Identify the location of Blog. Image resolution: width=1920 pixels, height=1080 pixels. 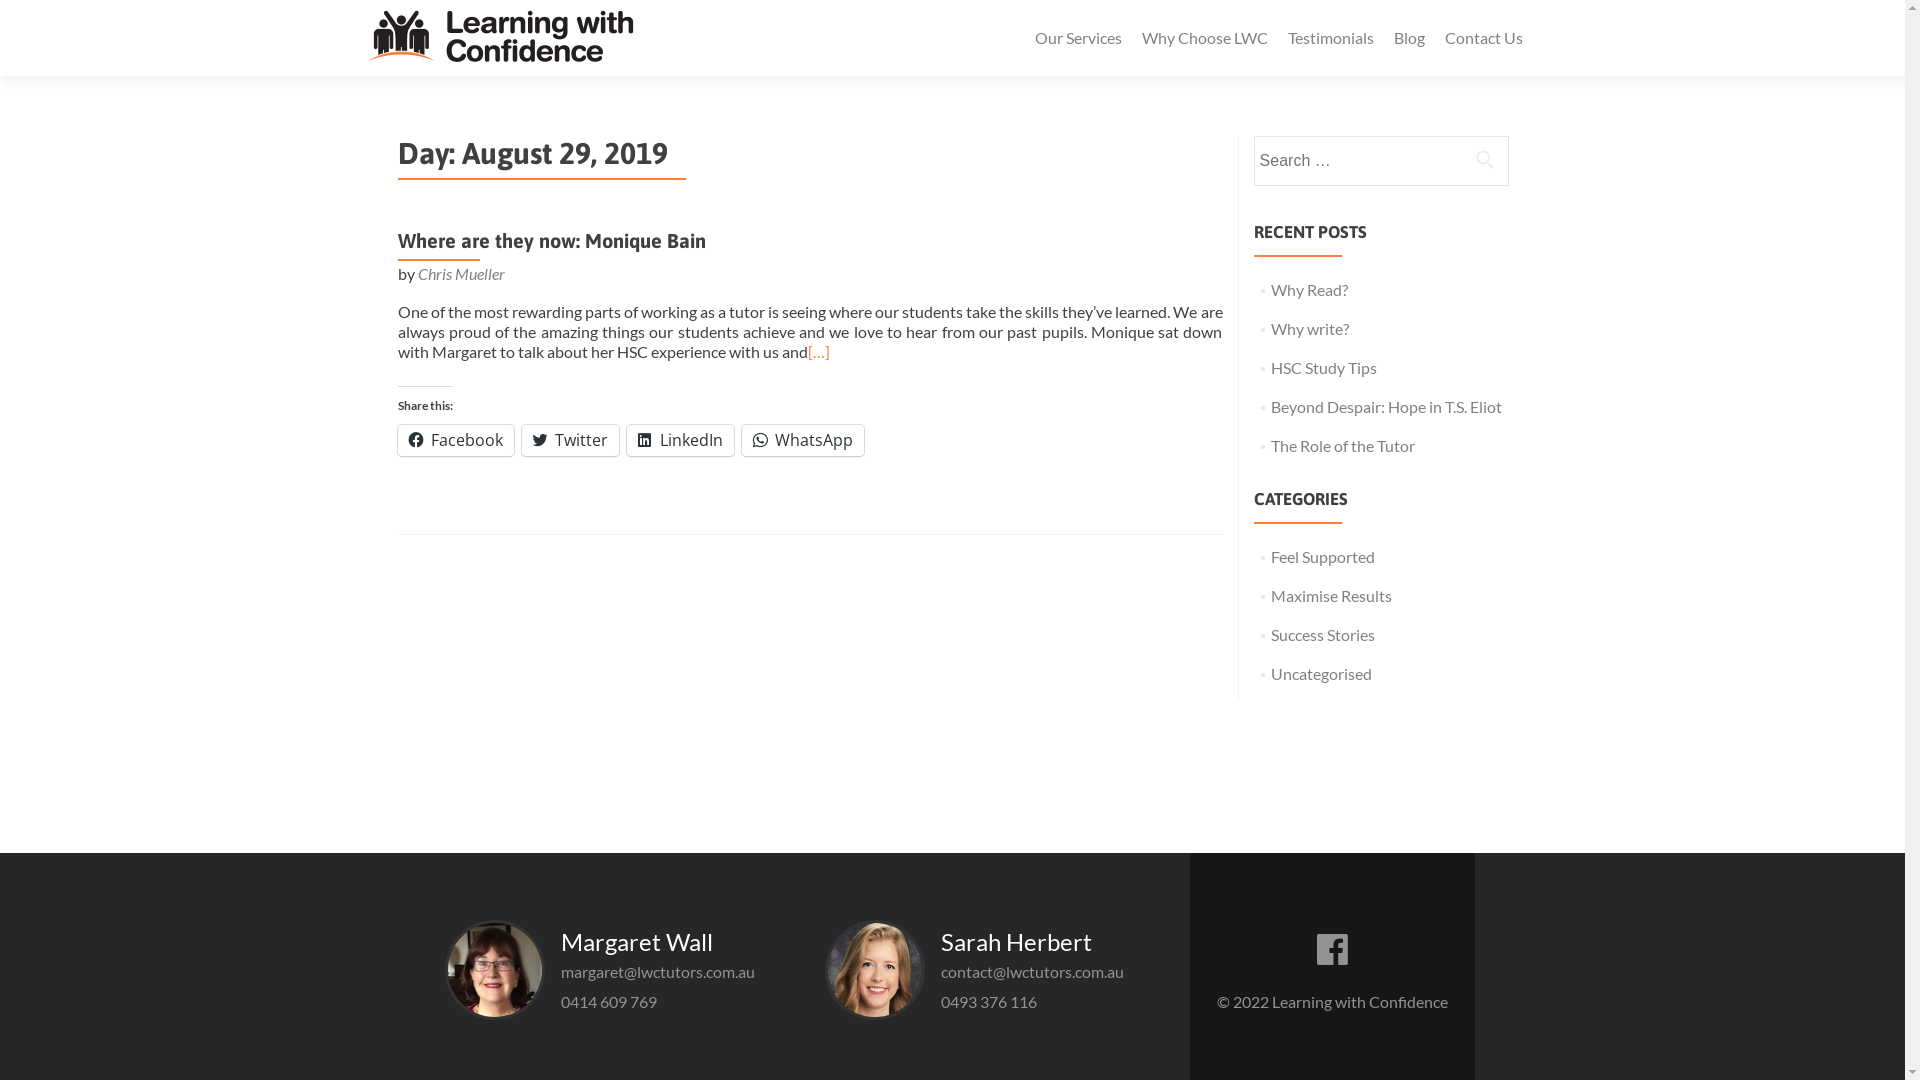
(1410, 38).